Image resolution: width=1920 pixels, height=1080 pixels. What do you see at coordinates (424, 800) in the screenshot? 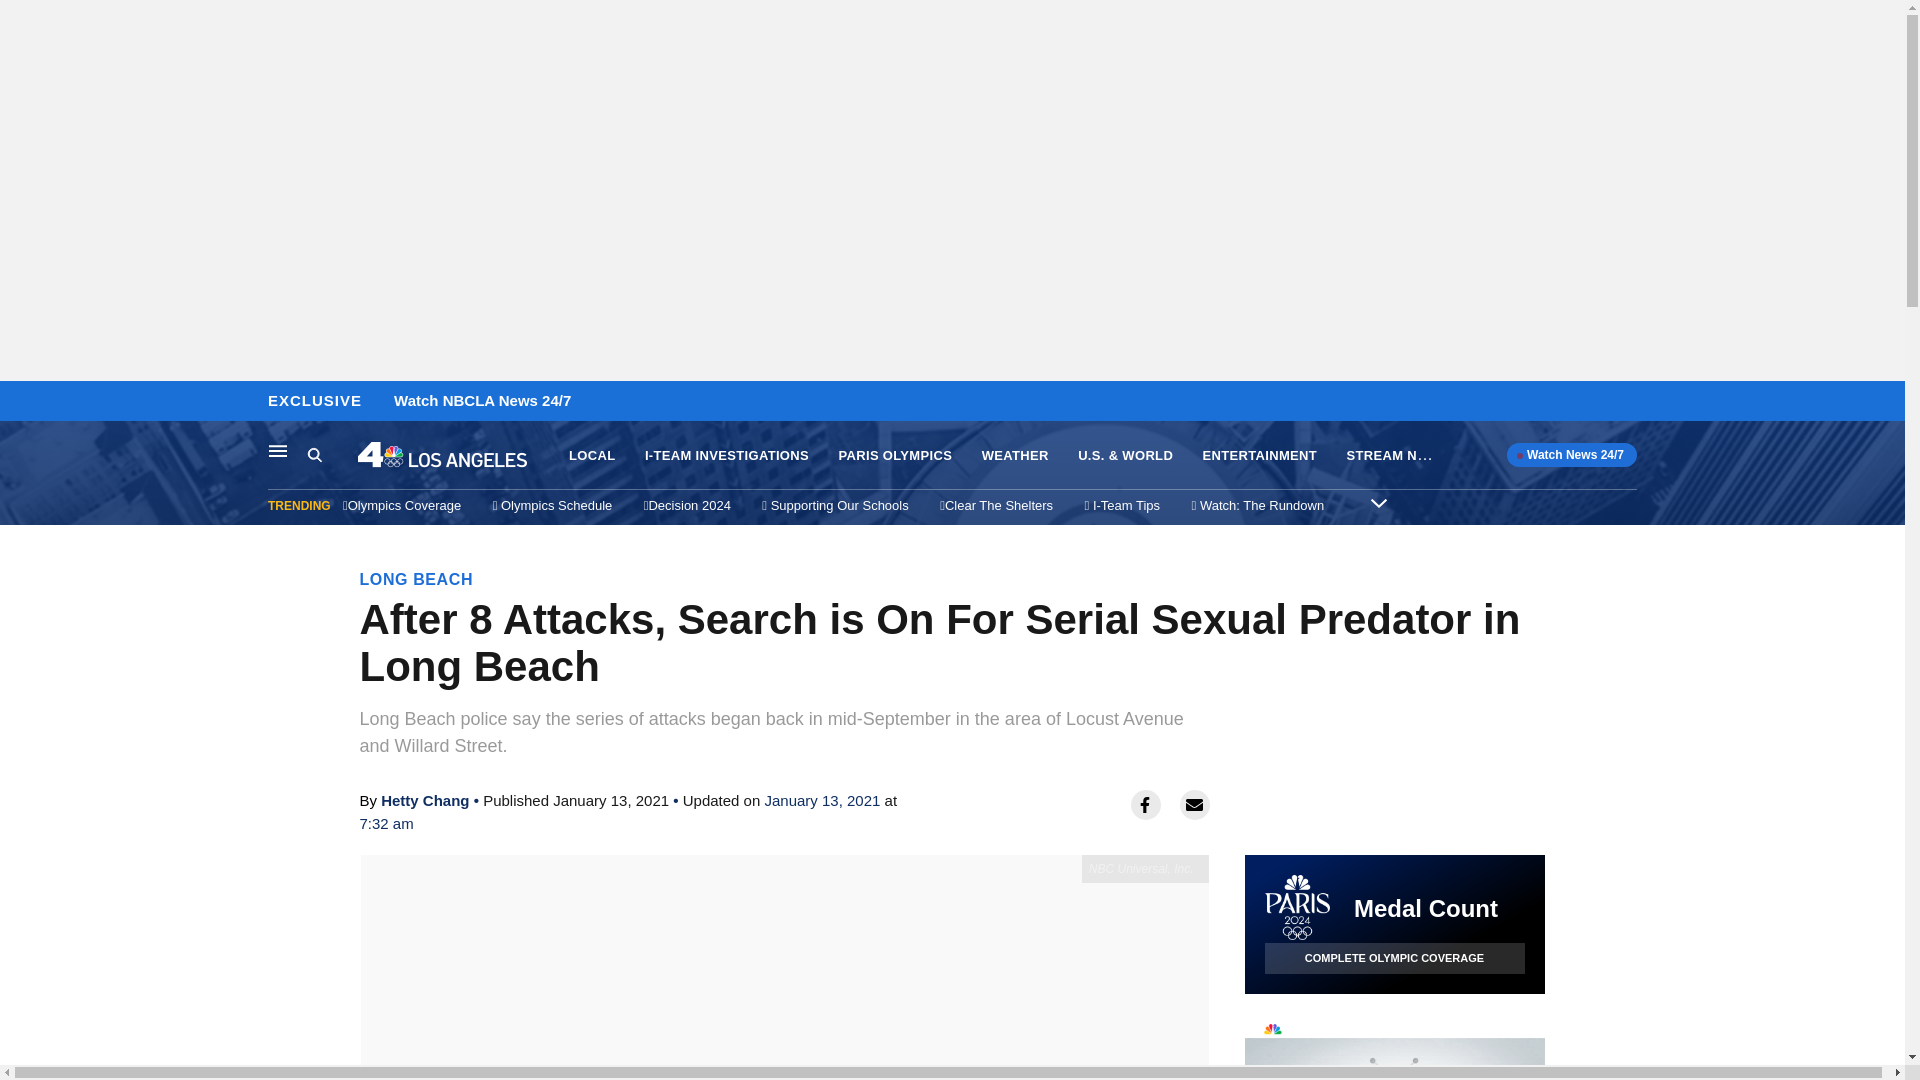
I see `COMPLETE OLYMPIC COVERAGE` at bounding box center [424, 800].